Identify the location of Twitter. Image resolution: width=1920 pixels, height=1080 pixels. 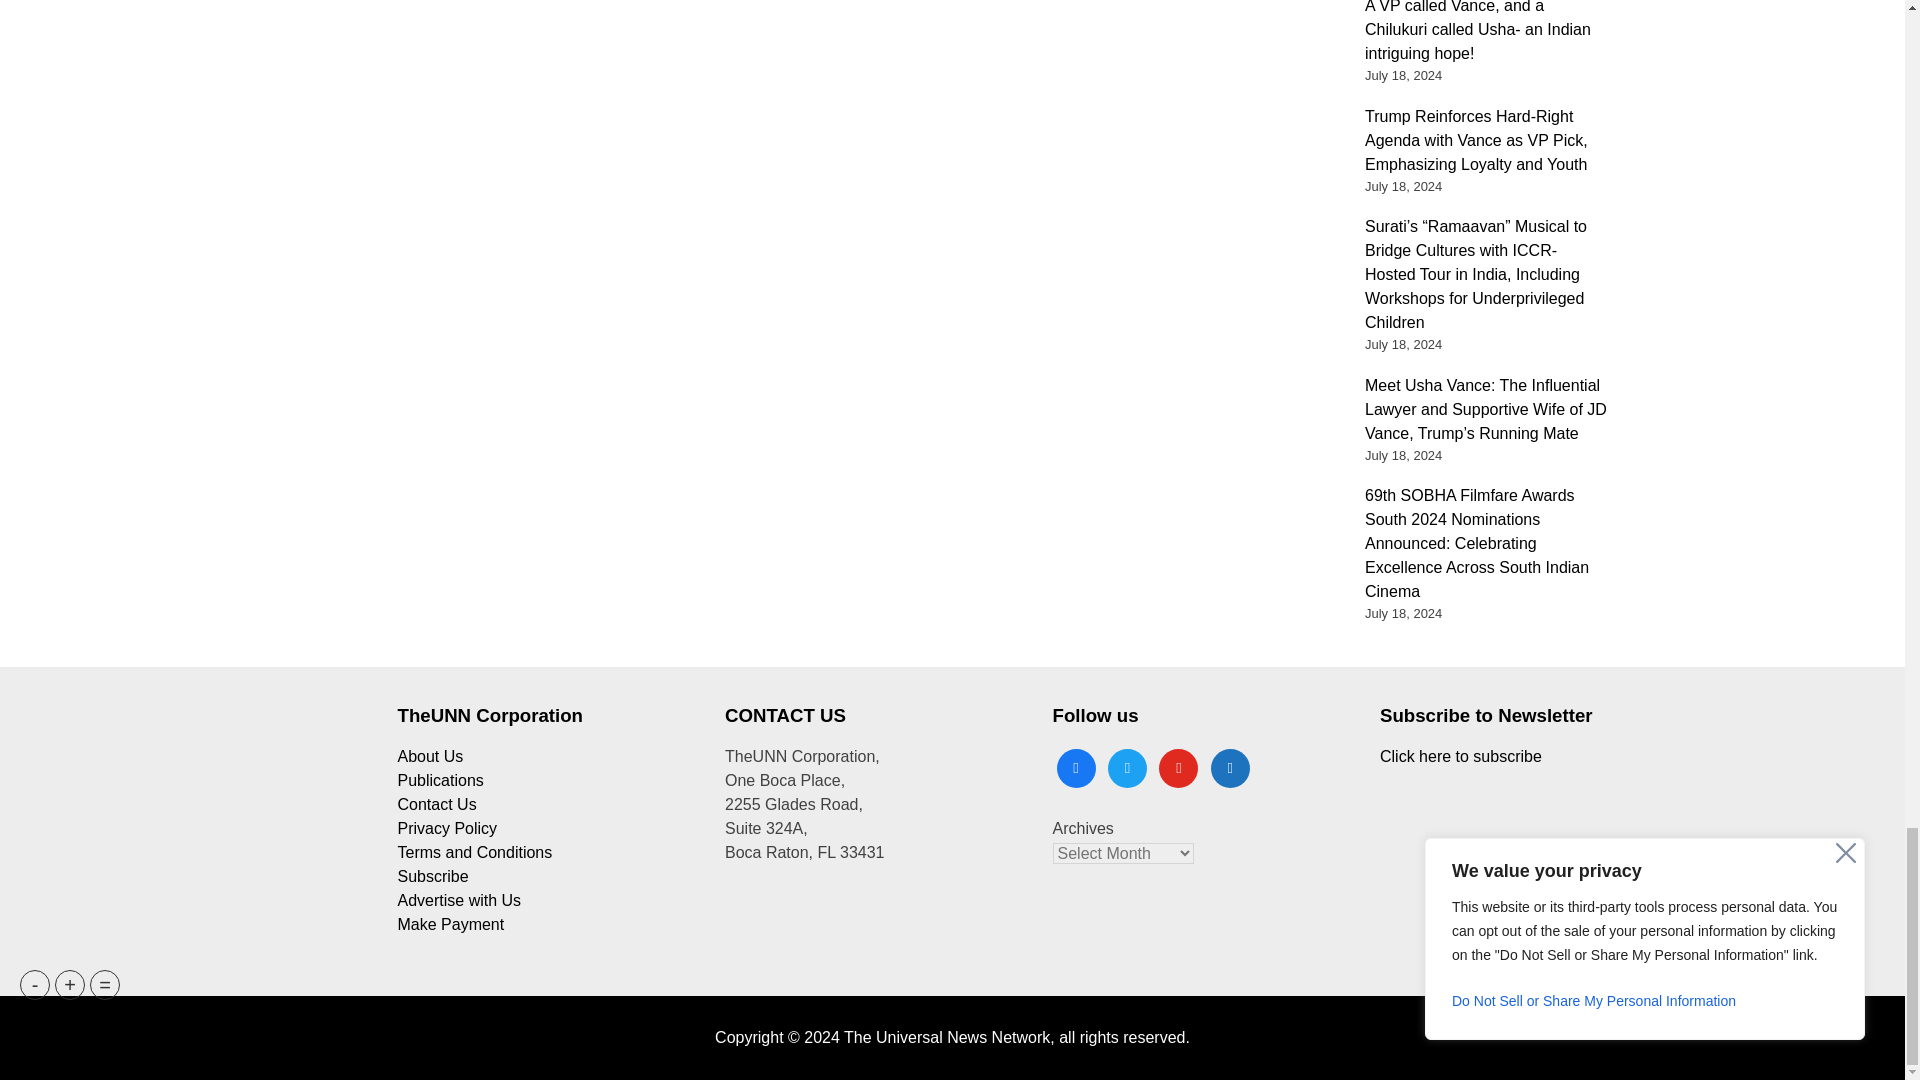
(1126, 766).